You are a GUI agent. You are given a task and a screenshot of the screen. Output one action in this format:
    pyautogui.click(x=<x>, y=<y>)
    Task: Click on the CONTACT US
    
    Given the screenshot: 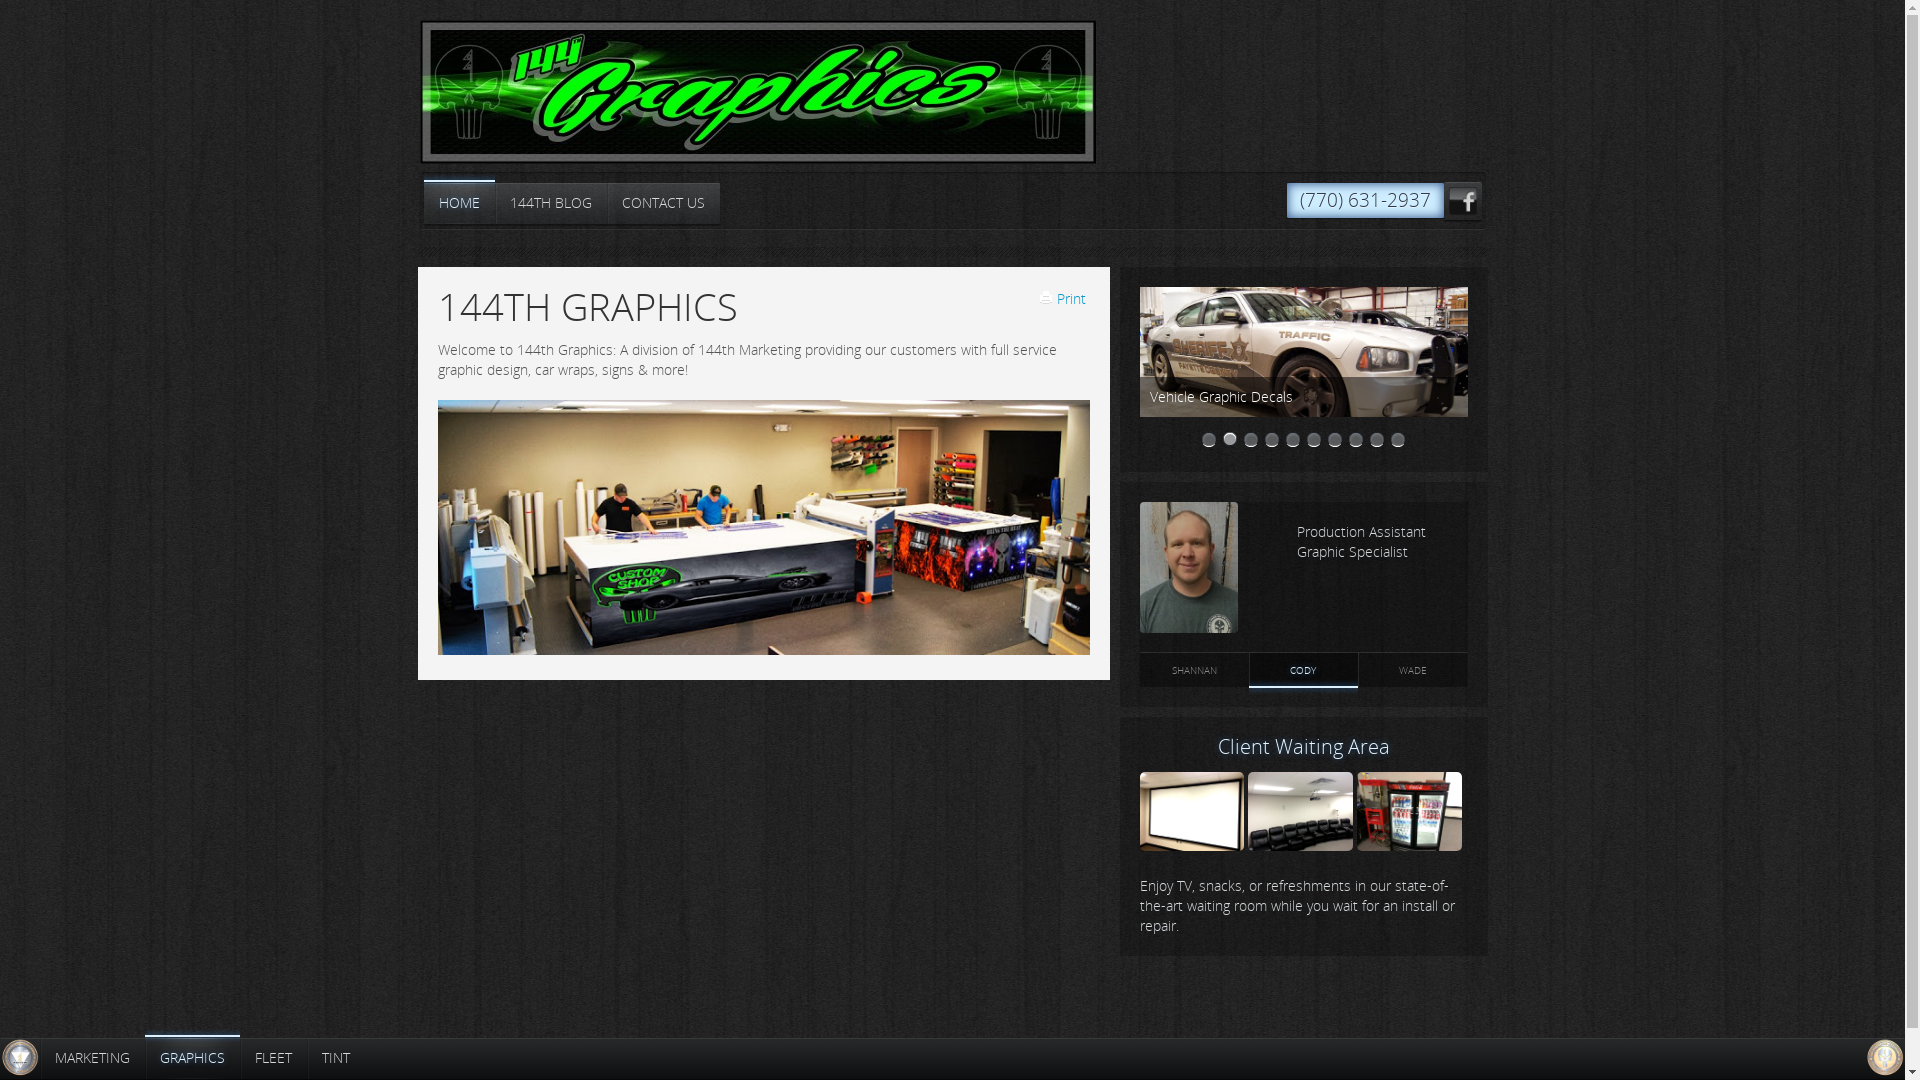 What is the action you would take?
    pyautogui.click(x=662, y=204)
    